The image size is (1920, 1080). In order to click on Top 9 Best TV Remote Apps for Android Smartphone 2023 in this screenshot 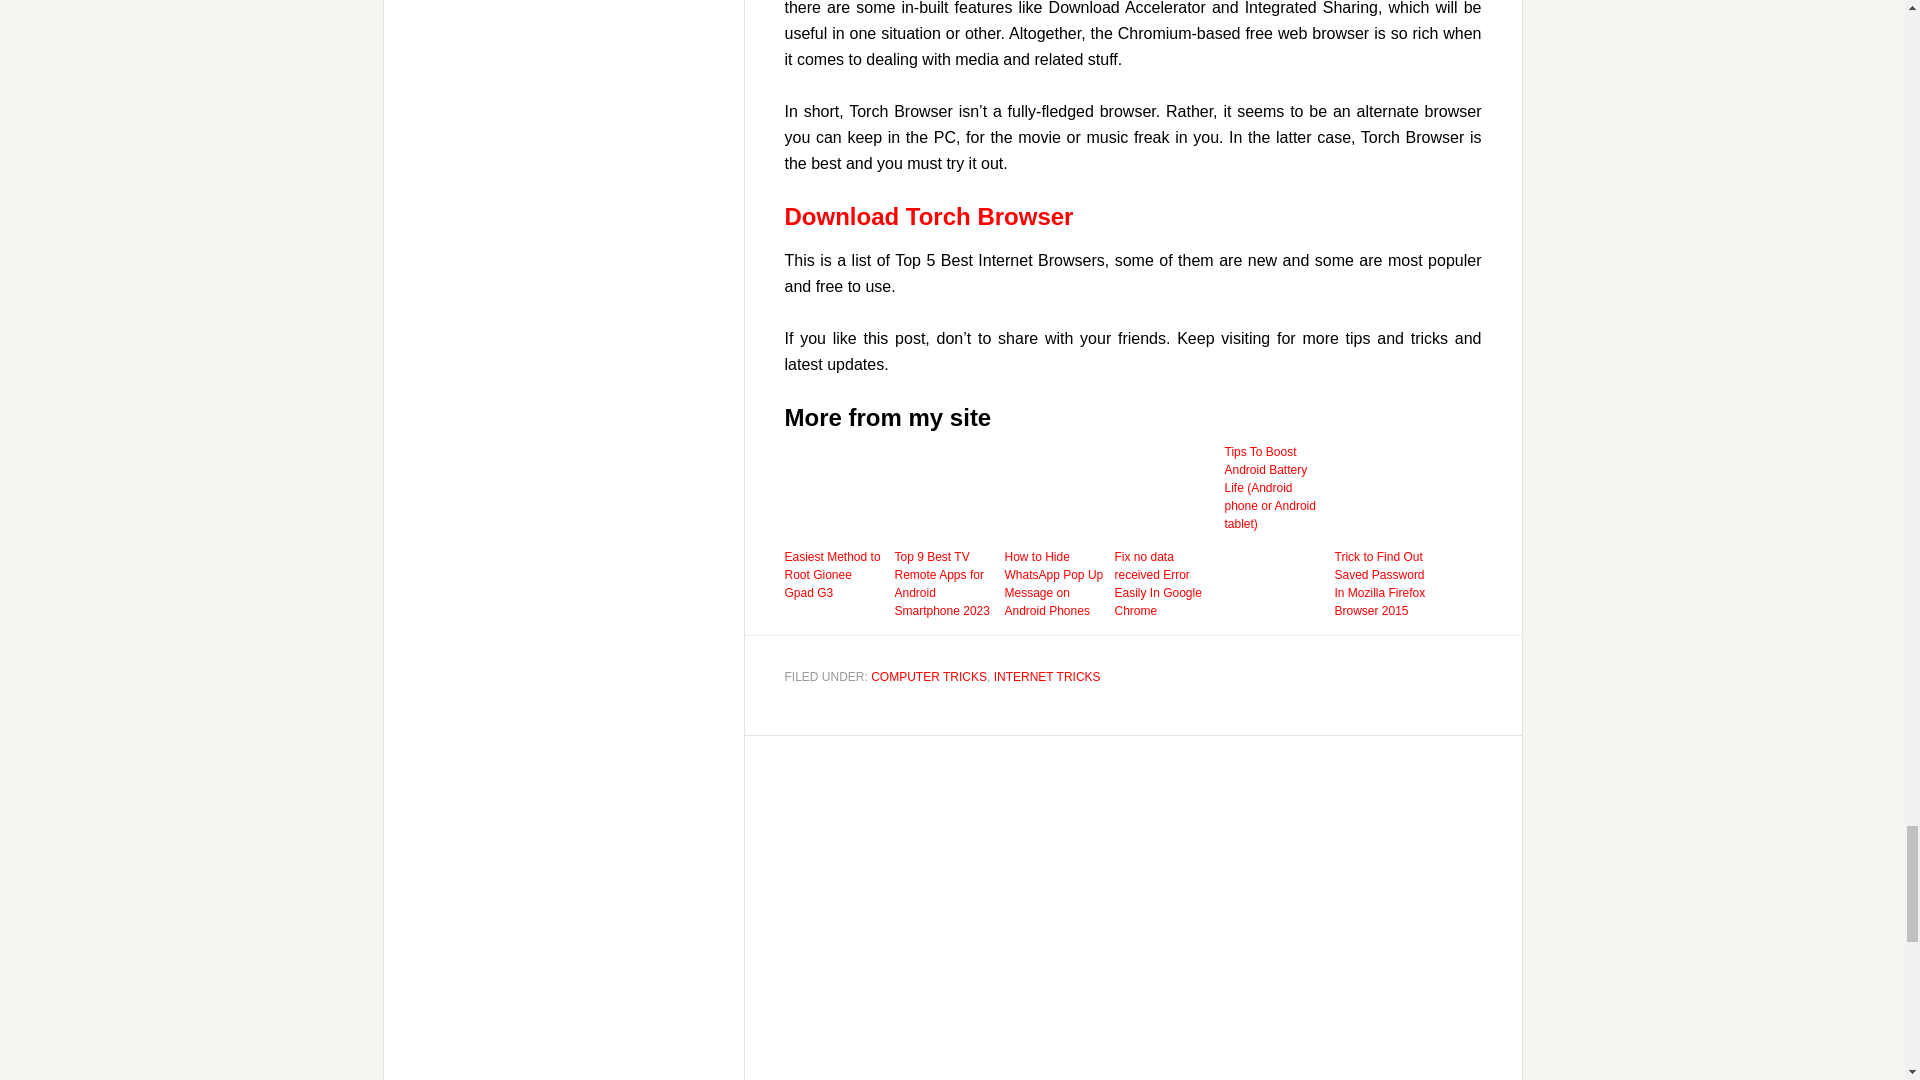, I will do `click(944, 583)`.